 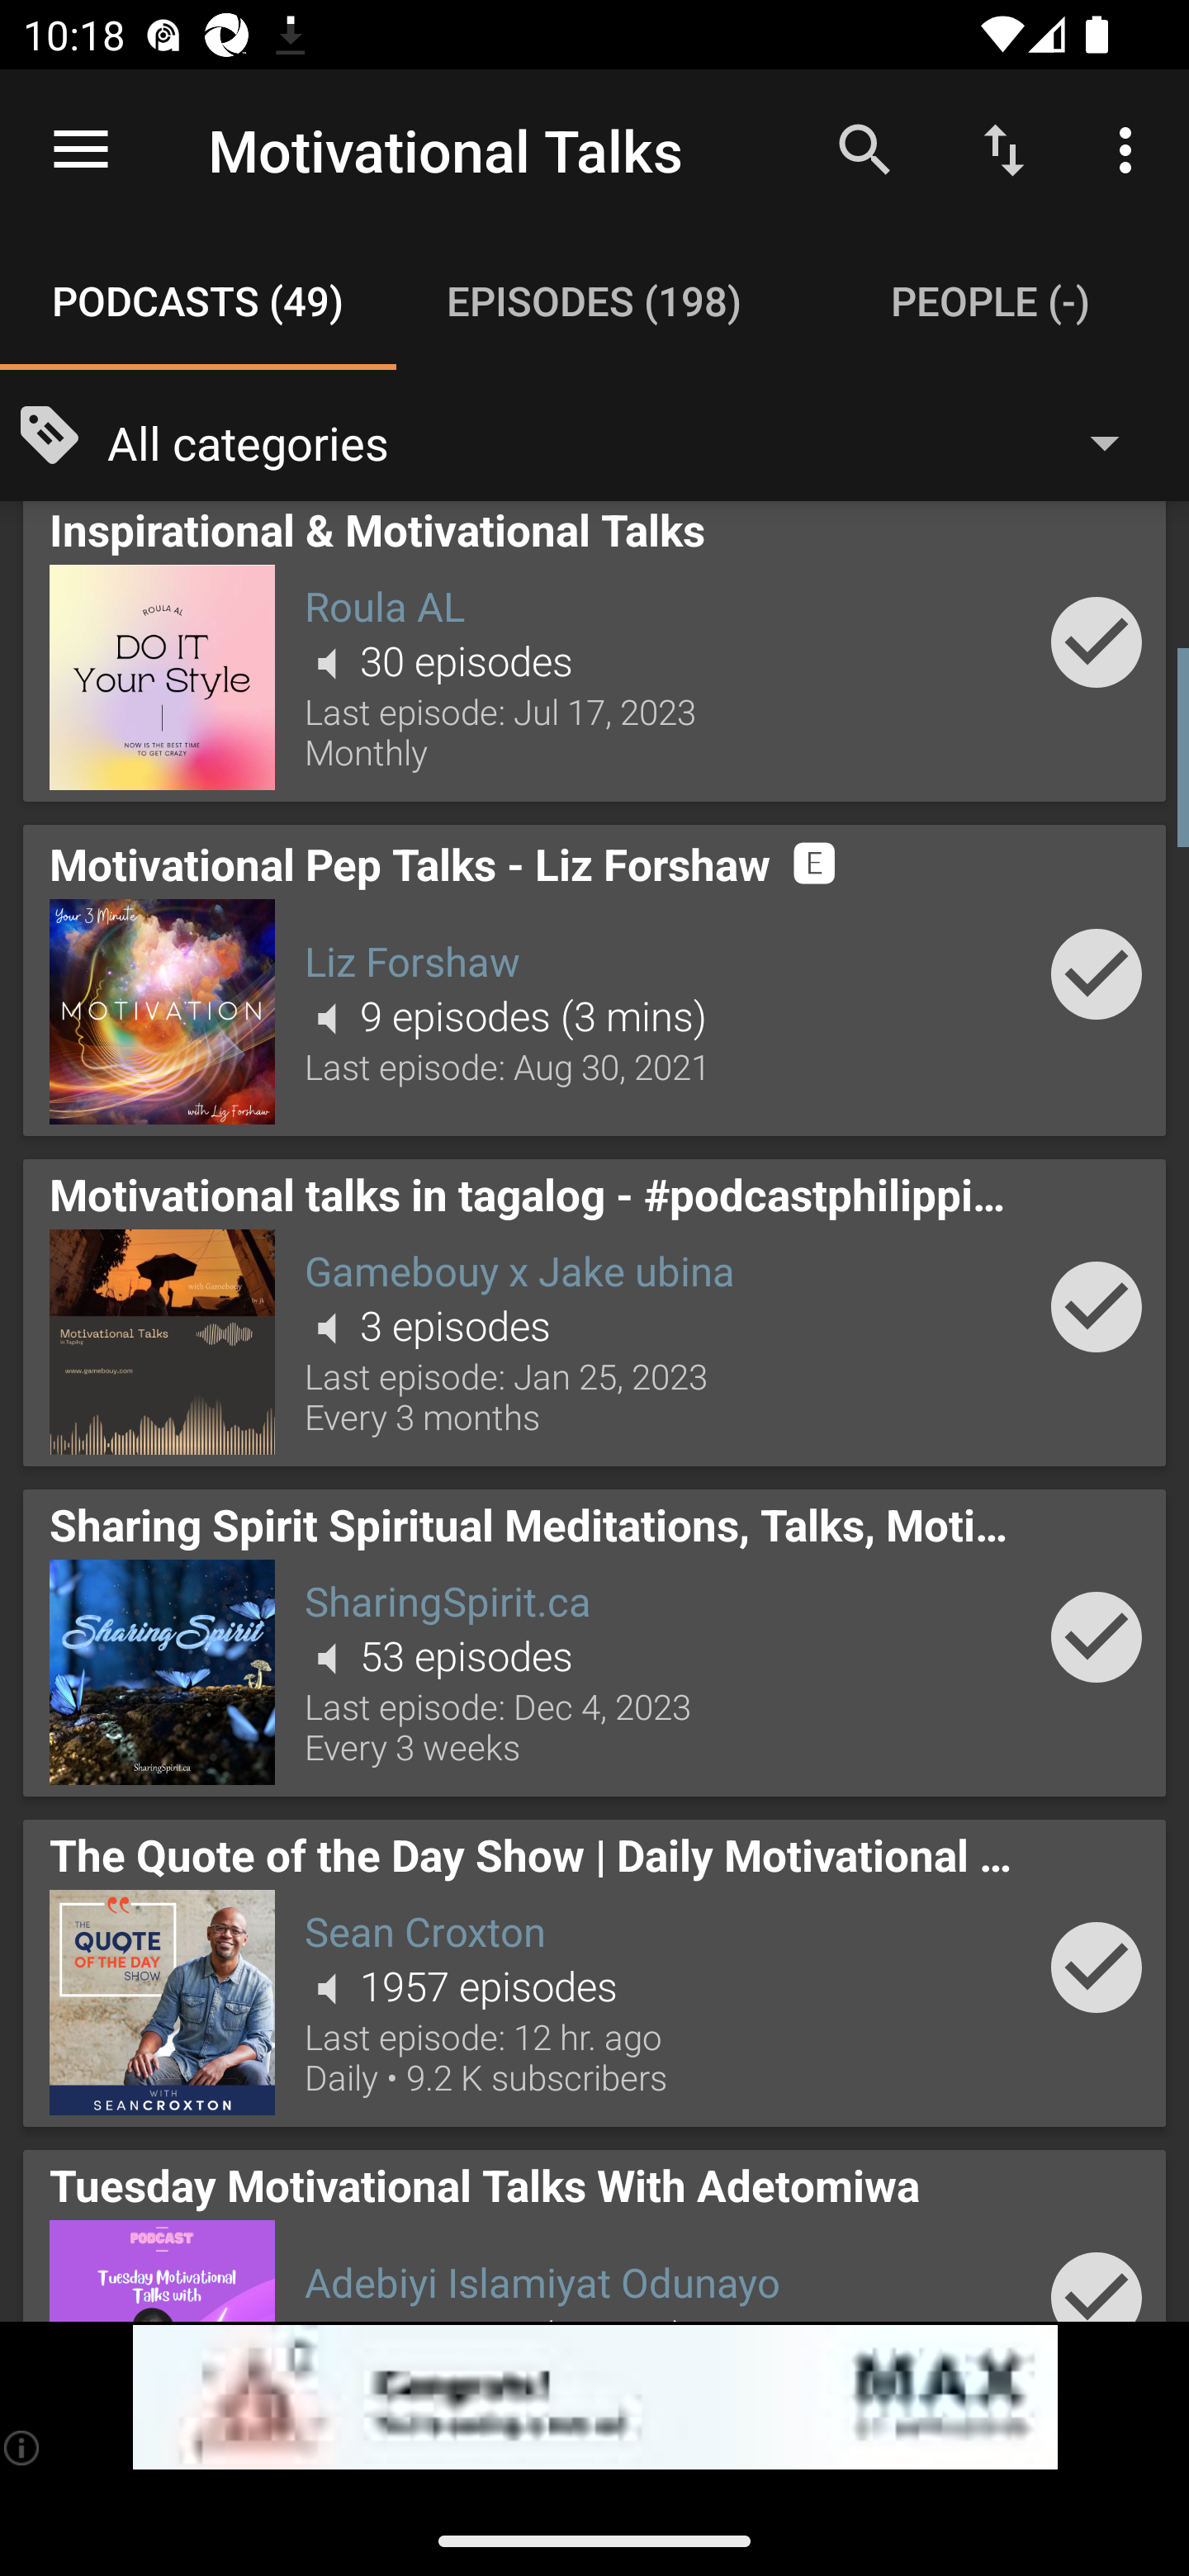 I want to click on app-monetization, so click(x=594, y=2398).